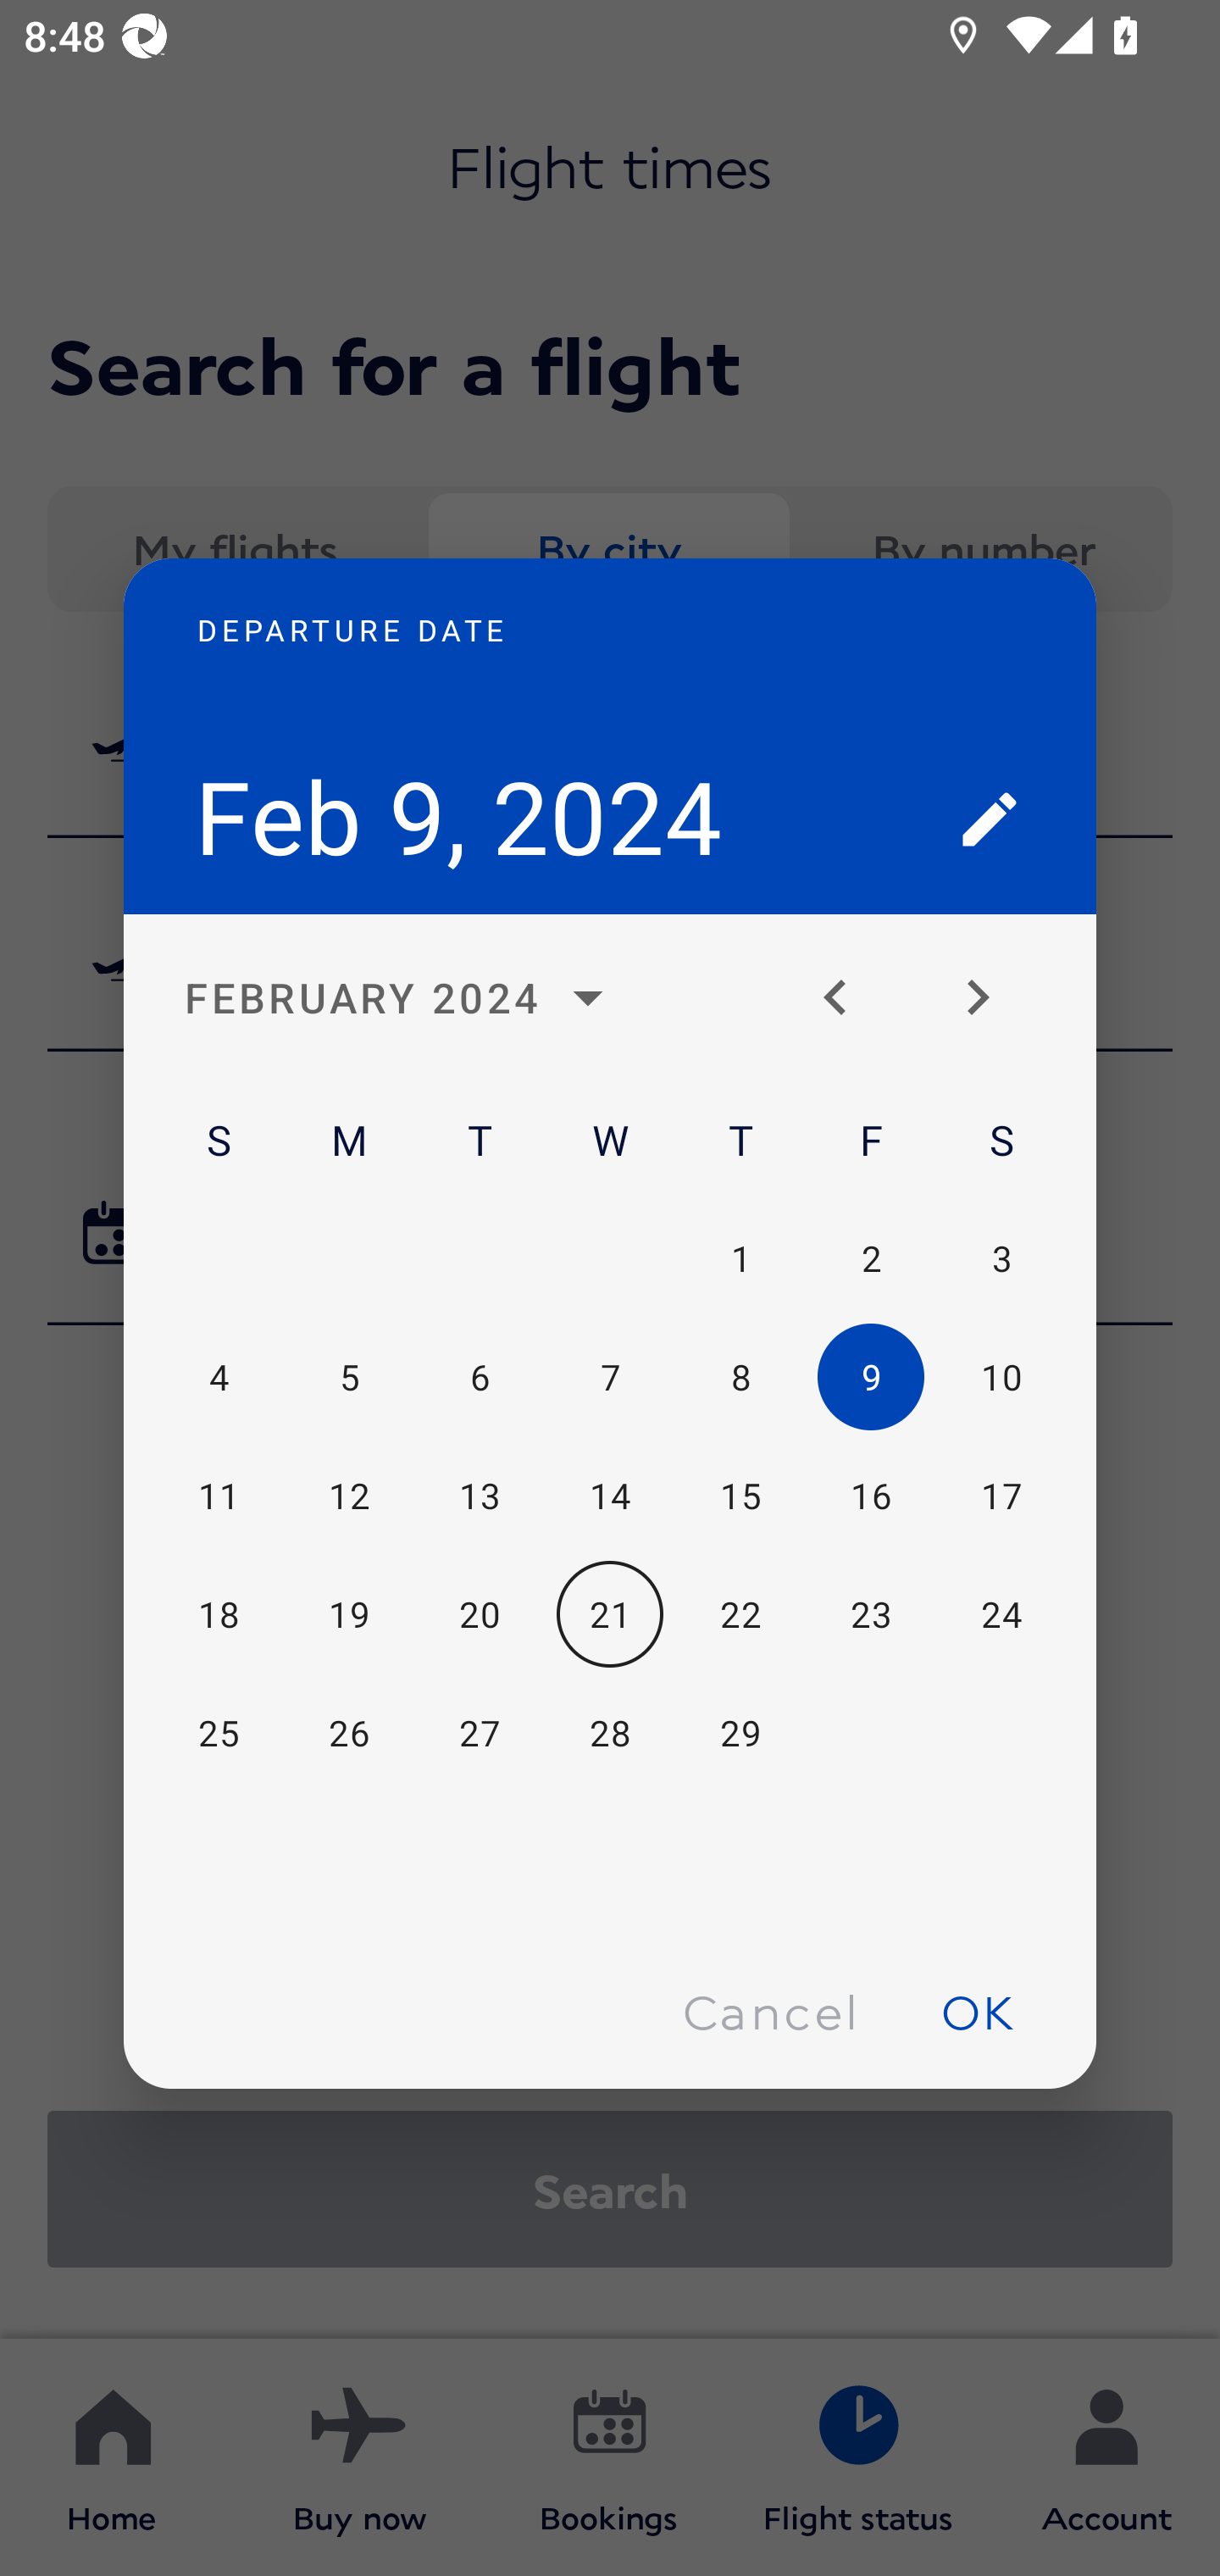  Describe the element at coordinates (480, 1378) in the screenshot. I see `6 Tue, Feb 6` at that location.